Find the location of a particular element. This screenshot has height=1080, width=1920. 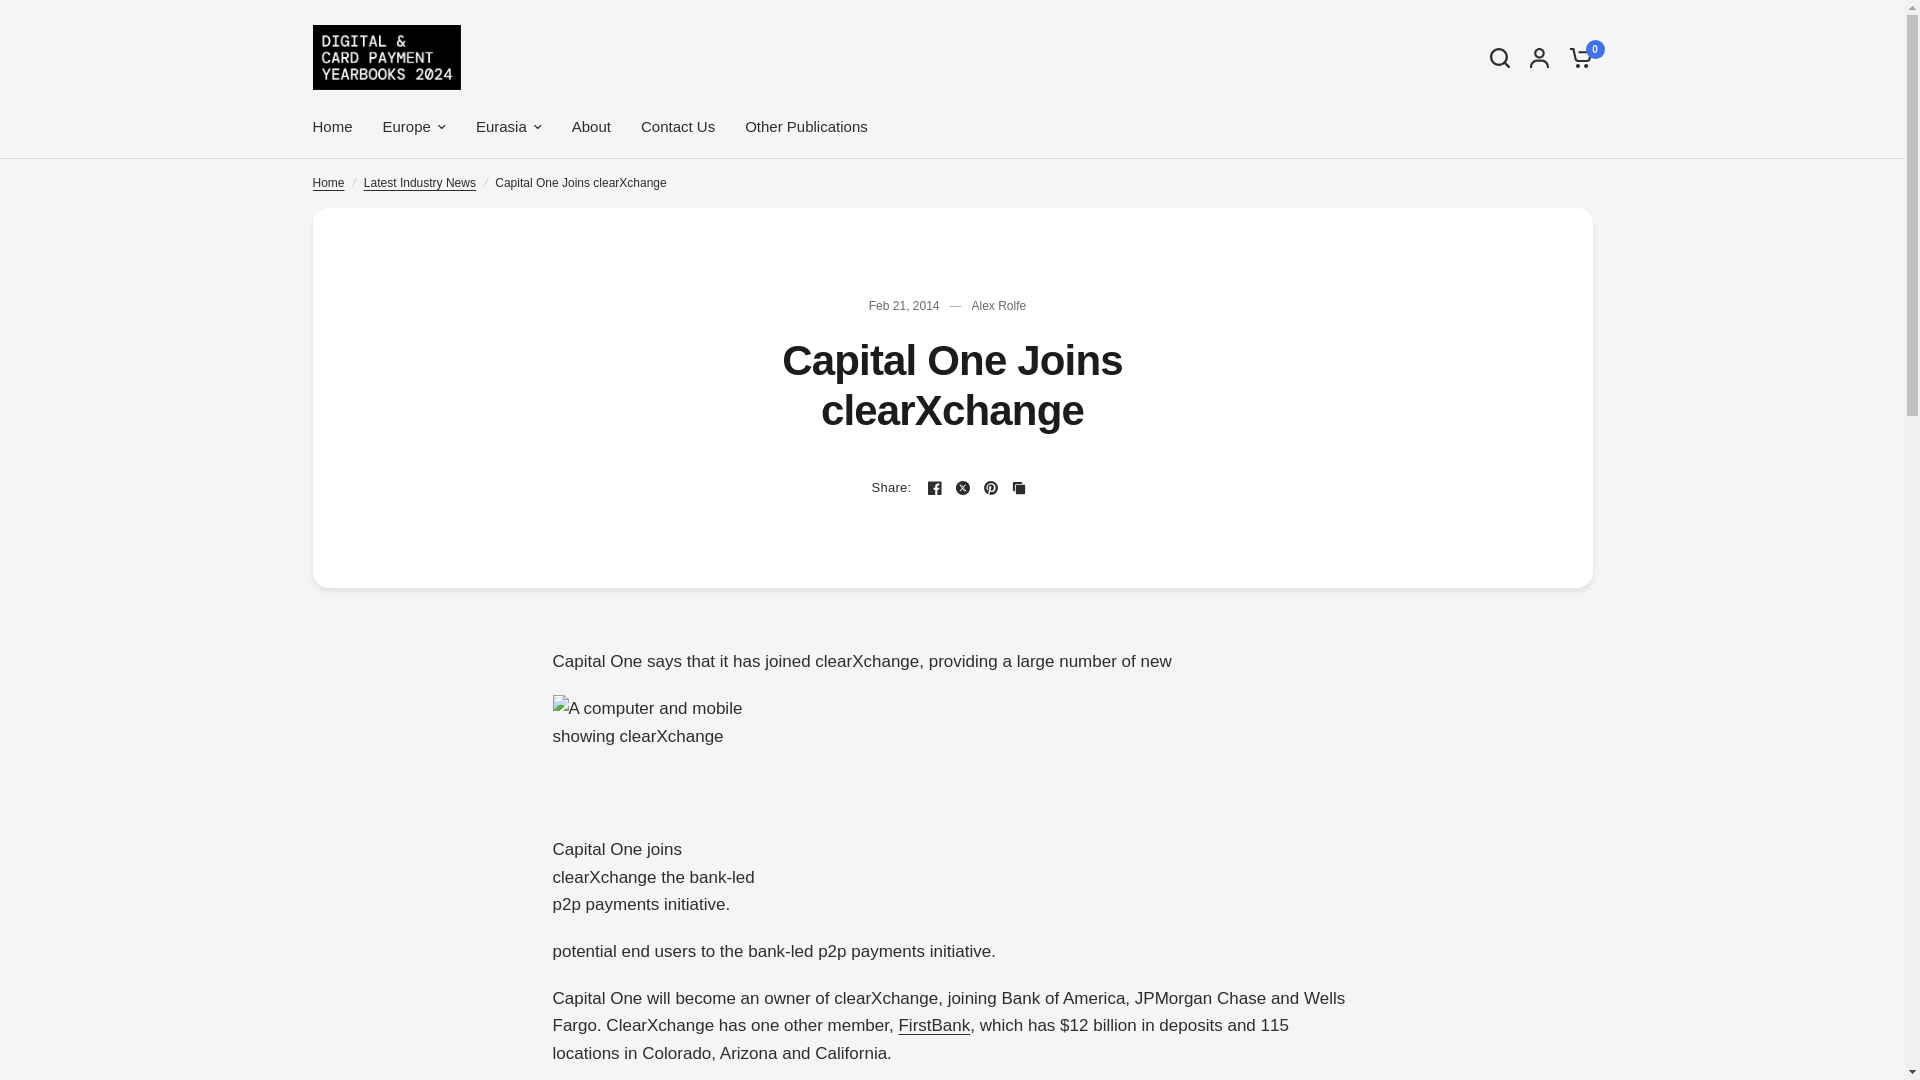

Latest Industry News is located at coordinates (420, 183).